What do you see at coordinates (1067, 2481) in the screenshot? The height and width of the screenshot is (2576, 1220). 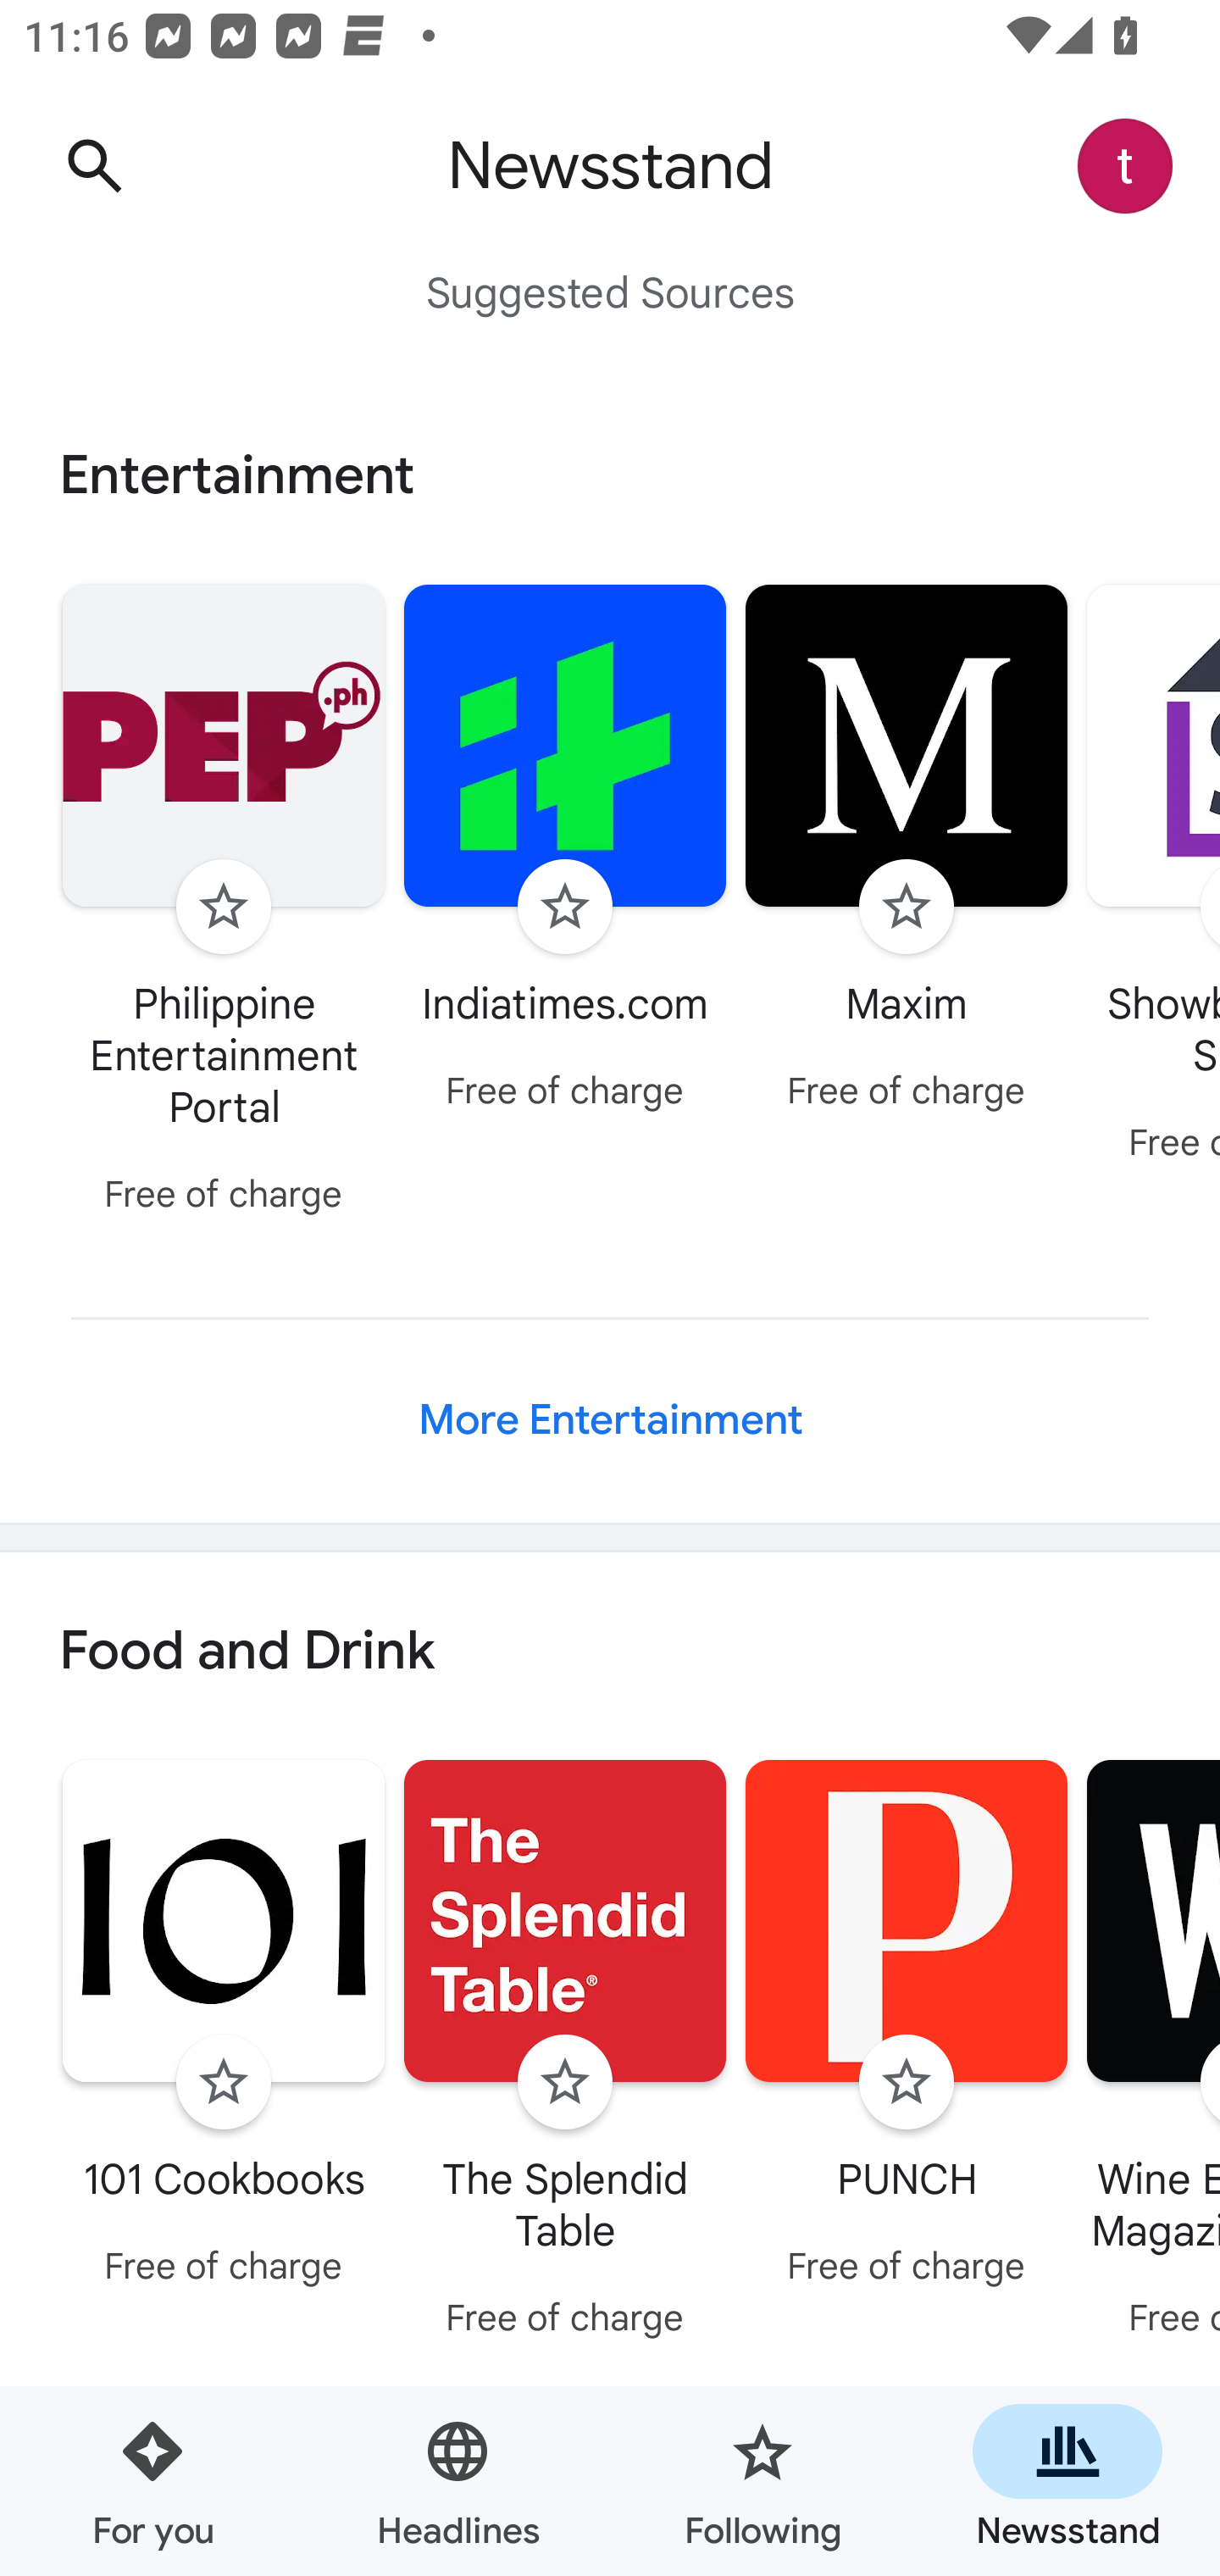 I see `Newsstand` at bounding box center [1067, 2481].